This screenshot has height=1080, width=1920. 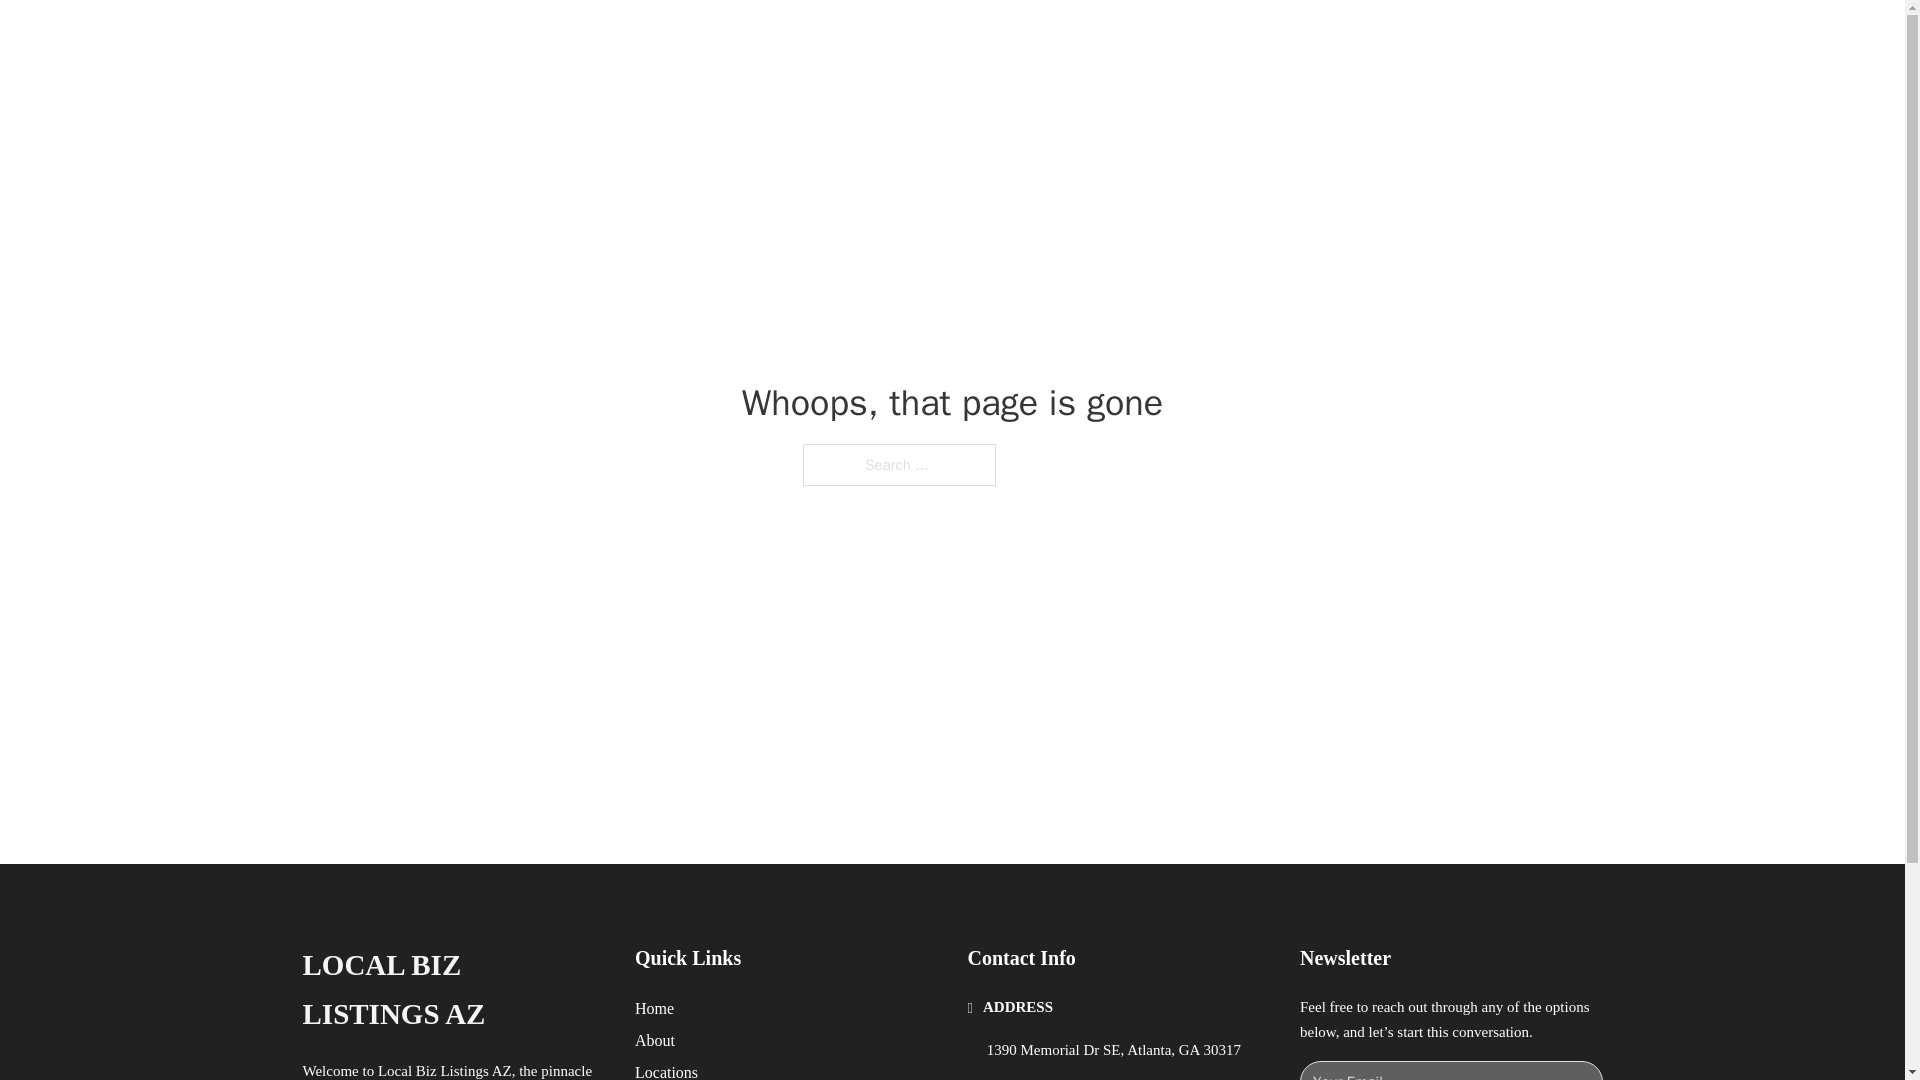 What do you see at coordinates (655, 1040) in the screenshot?
I see `About` at bounding box center [655, 1040].